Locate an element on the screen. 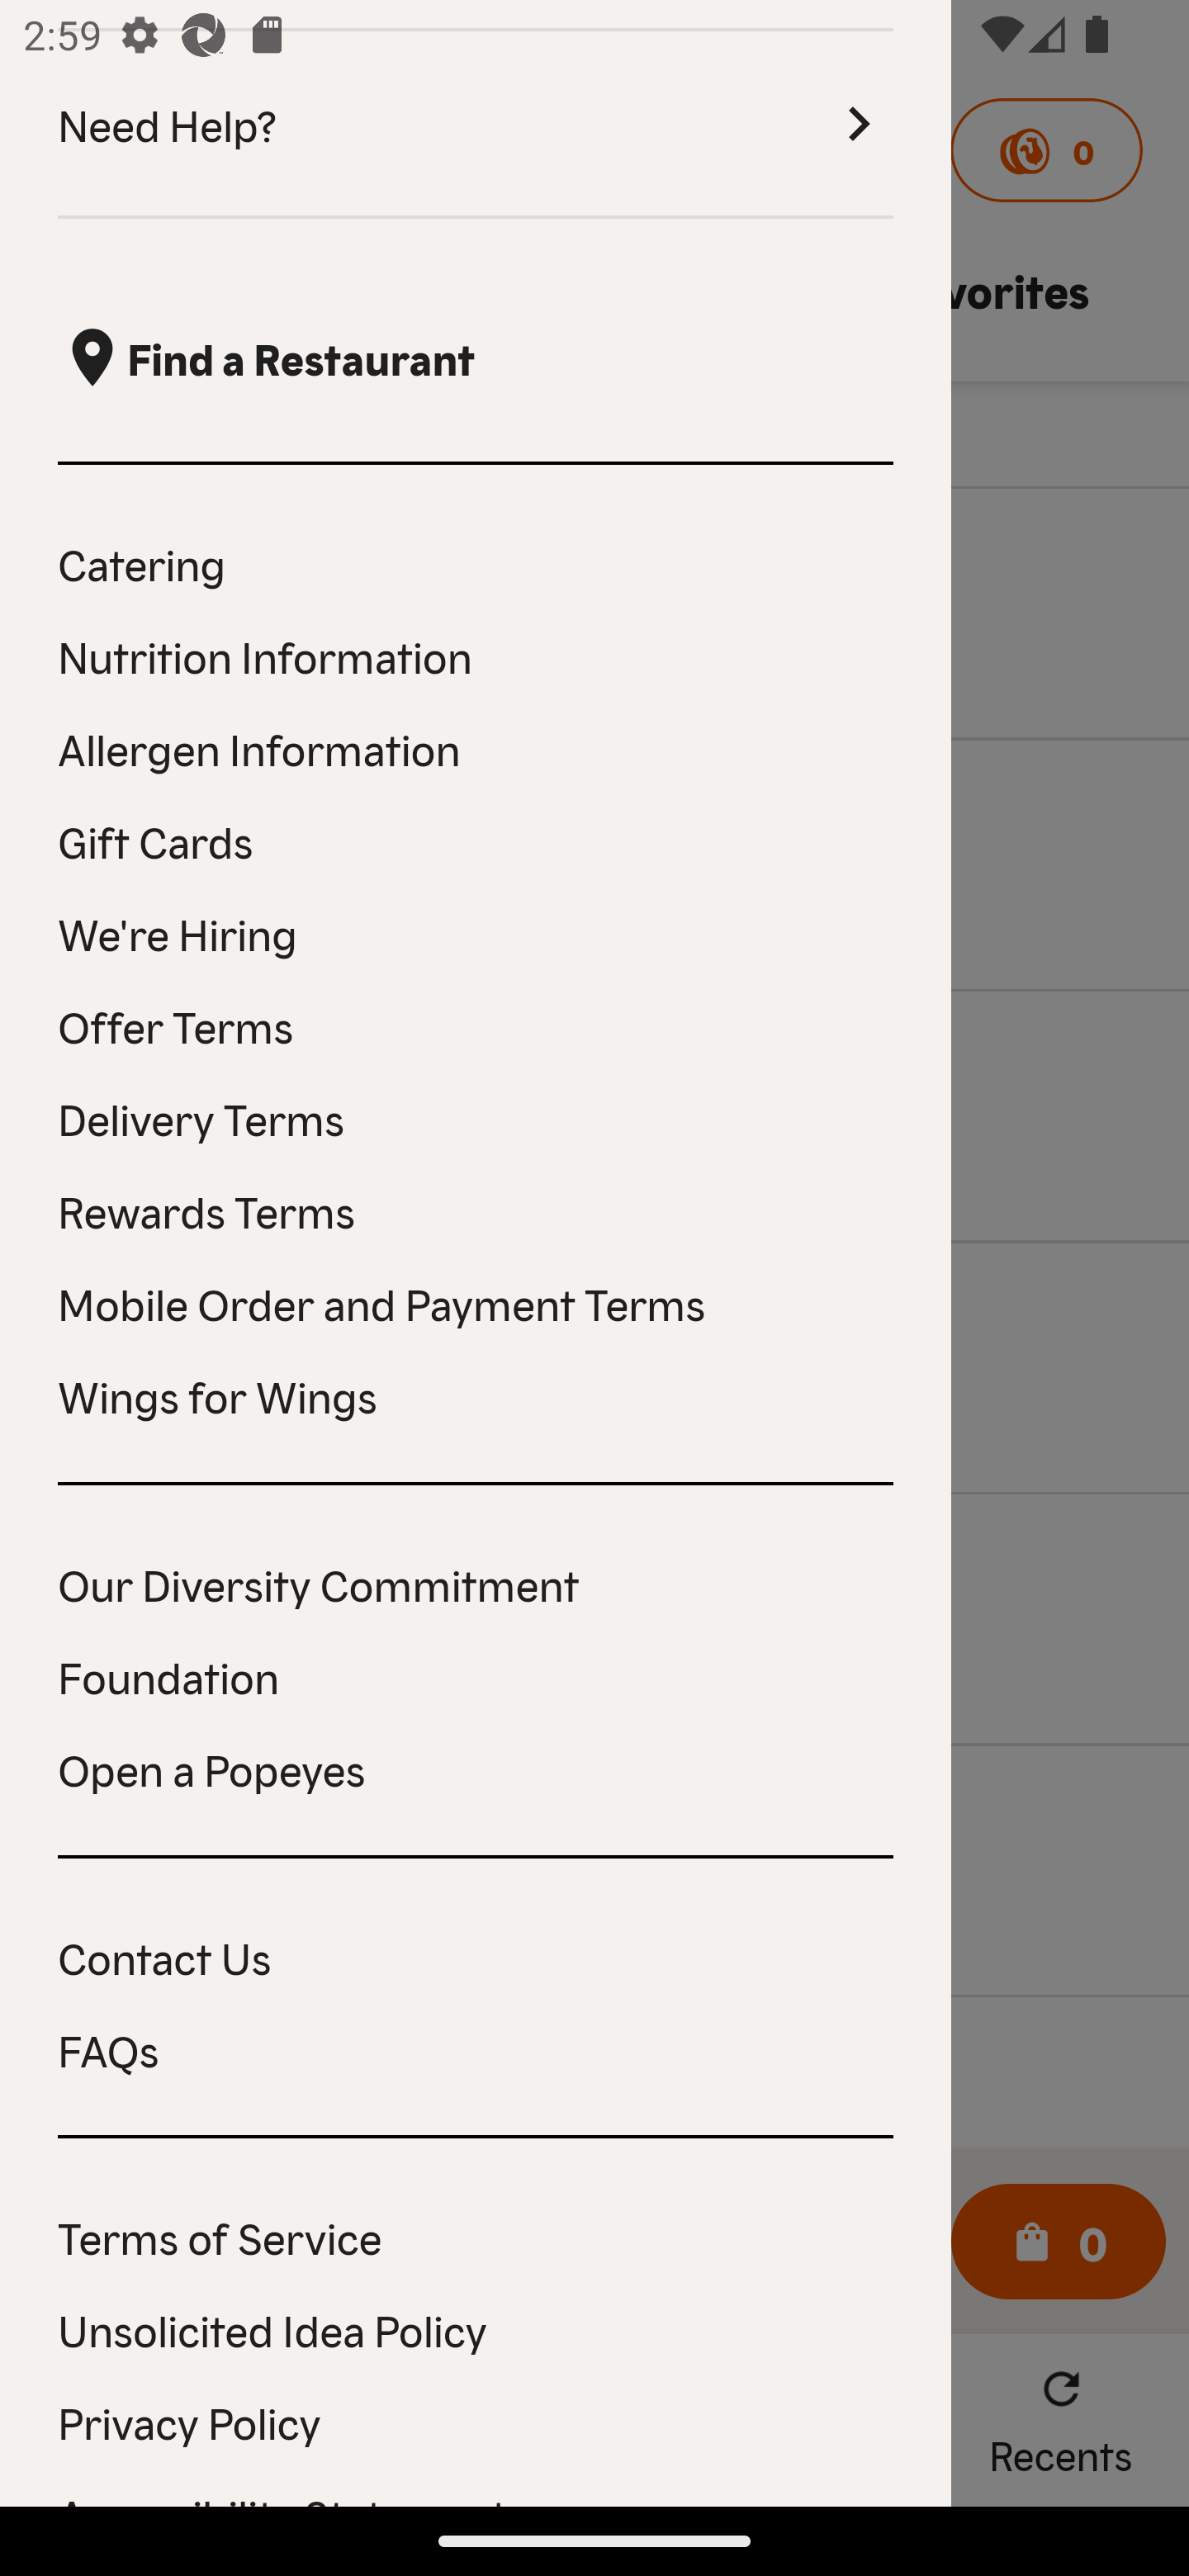 The height and width of the screenshot is (2576, 1189). Our Diversity Commitment is located at coordinates (476, 1584).